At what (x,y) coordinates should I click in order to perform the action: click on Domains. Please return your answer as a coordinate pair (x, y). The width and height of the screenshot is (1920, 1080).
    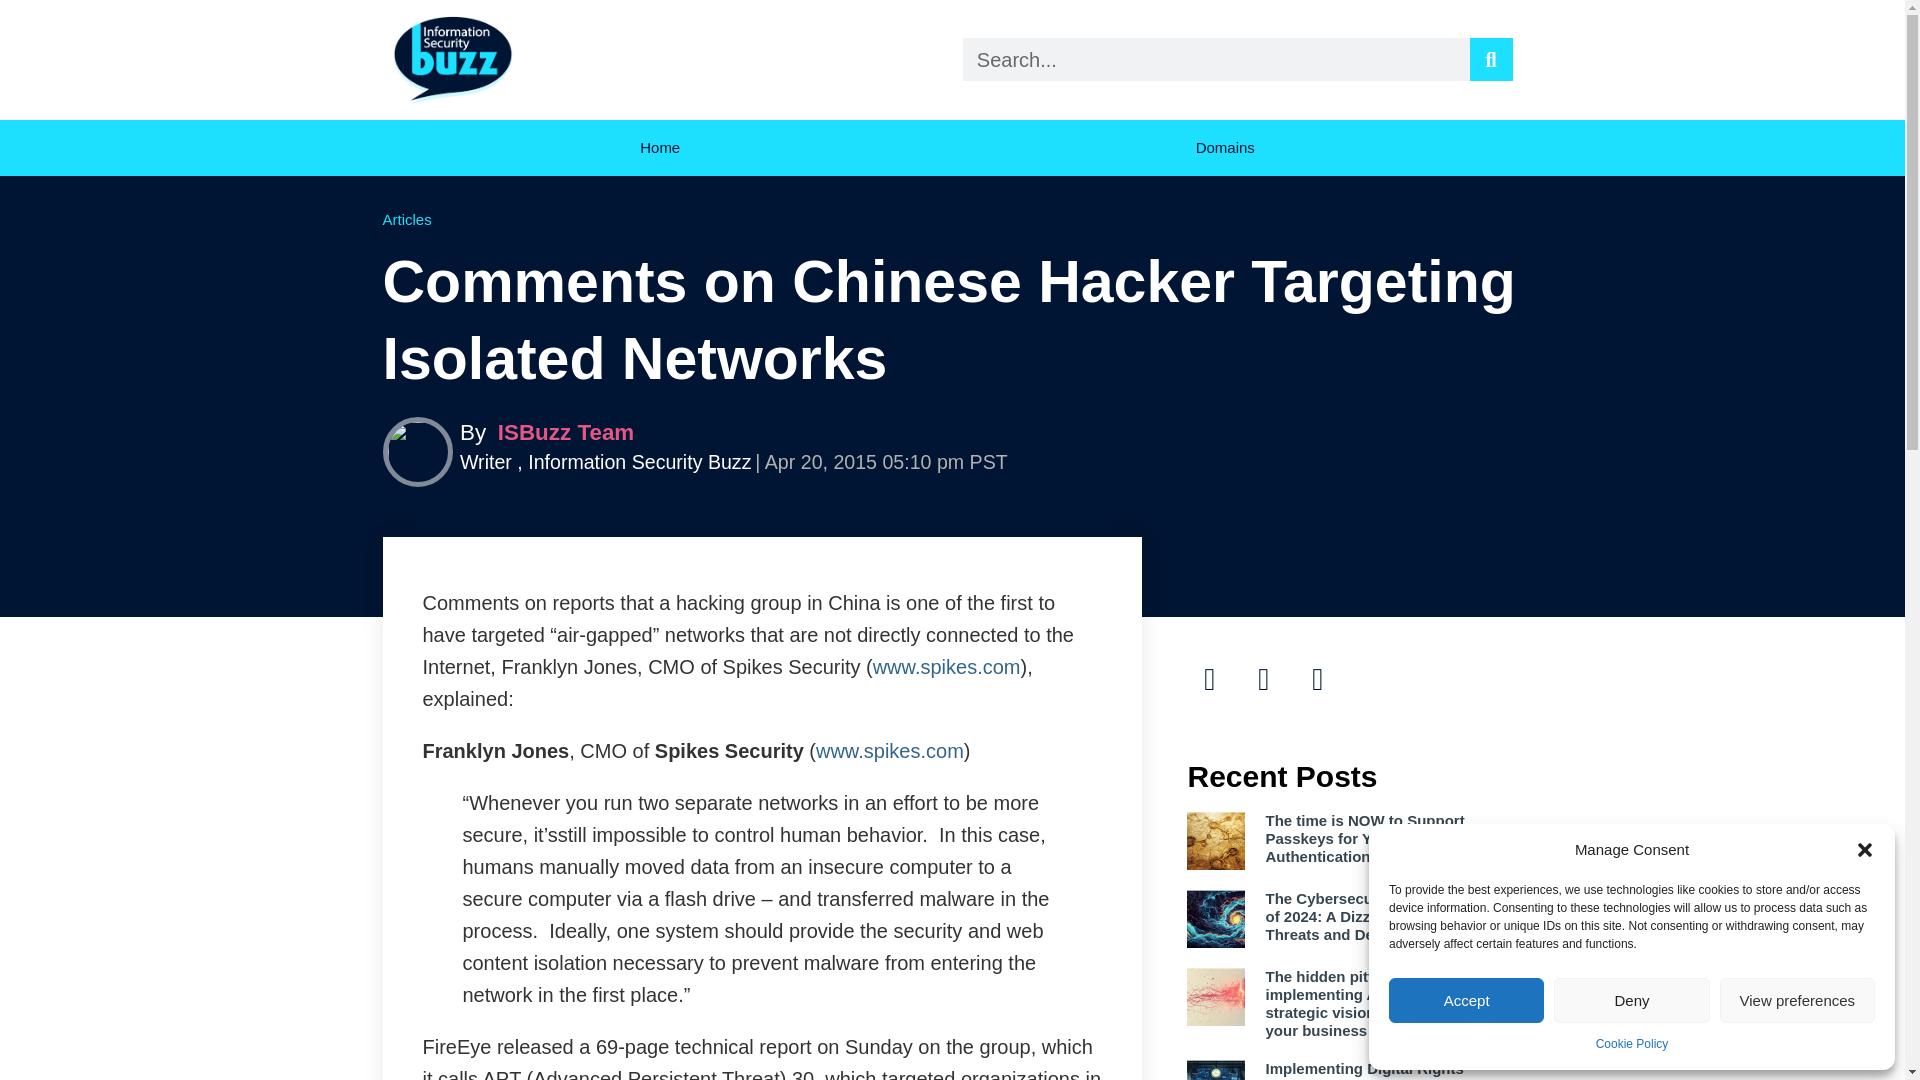
    Looking at the image, I should click on (1230, 148).